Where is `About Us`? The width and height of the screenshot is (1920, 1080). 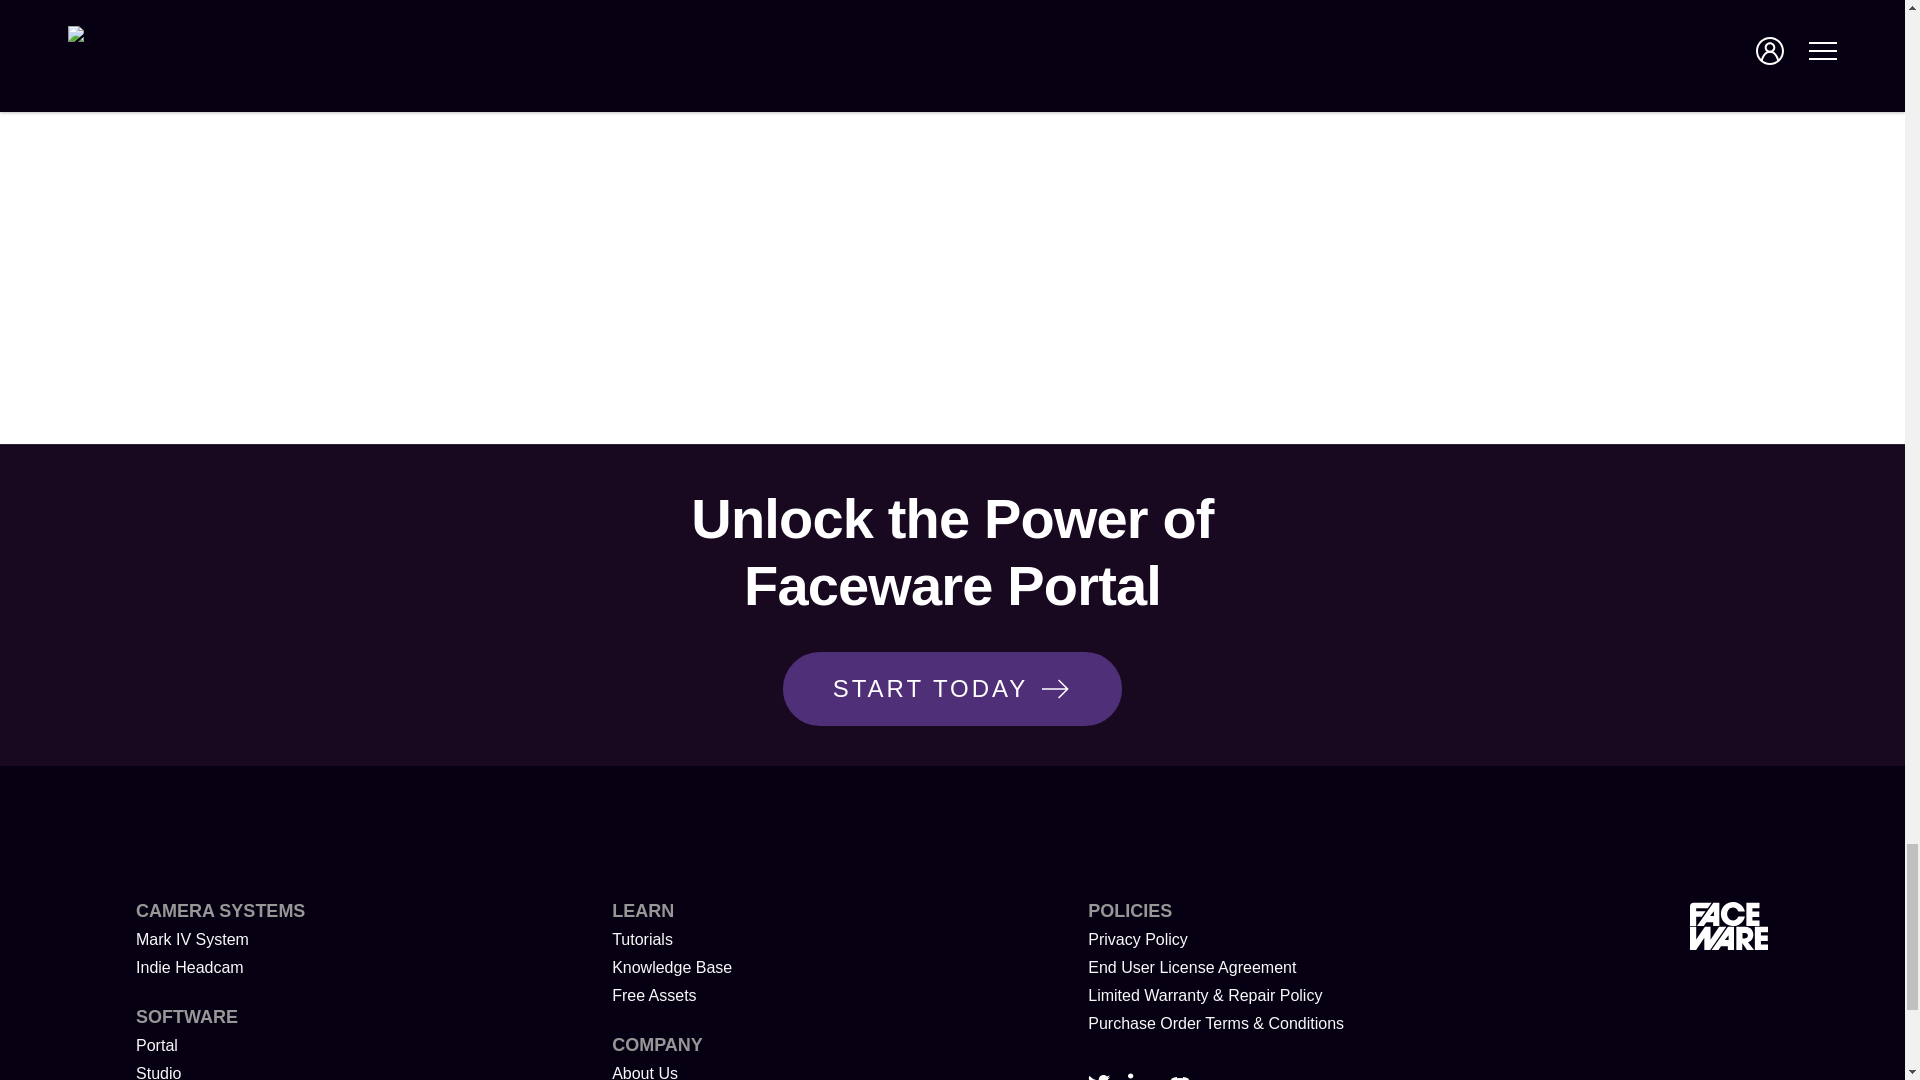 About Us is located at coordinates (644, 1072).